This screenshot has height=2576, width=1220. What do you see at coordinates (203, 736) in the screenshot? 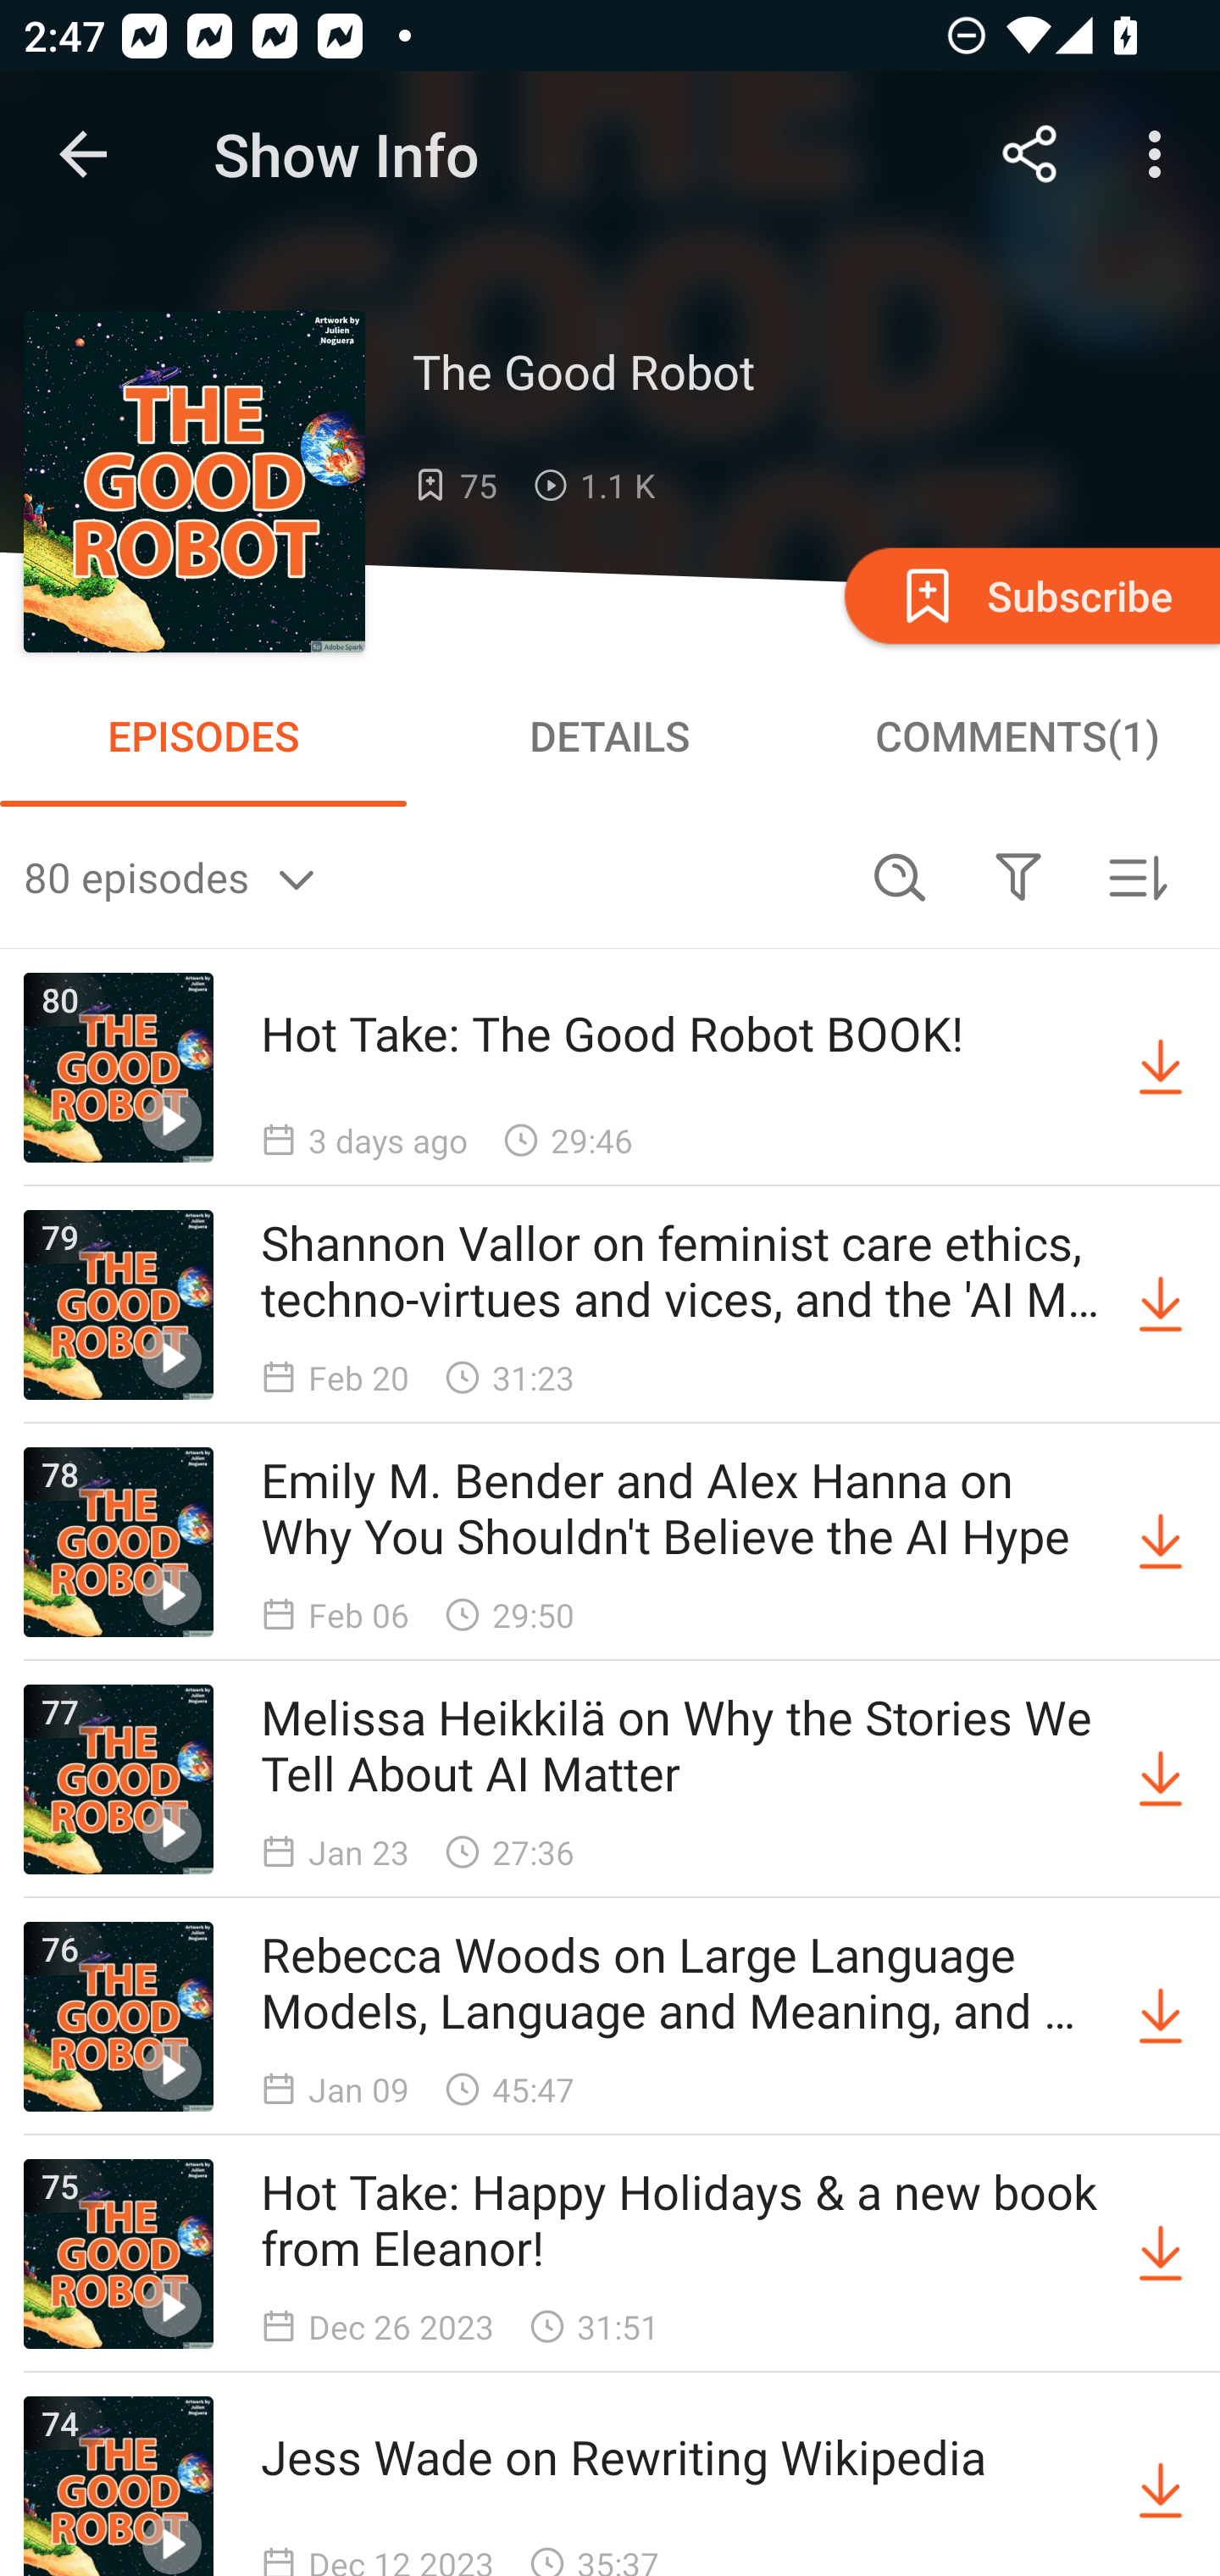
I see `EPISODES` at bounding box center [203, 736].